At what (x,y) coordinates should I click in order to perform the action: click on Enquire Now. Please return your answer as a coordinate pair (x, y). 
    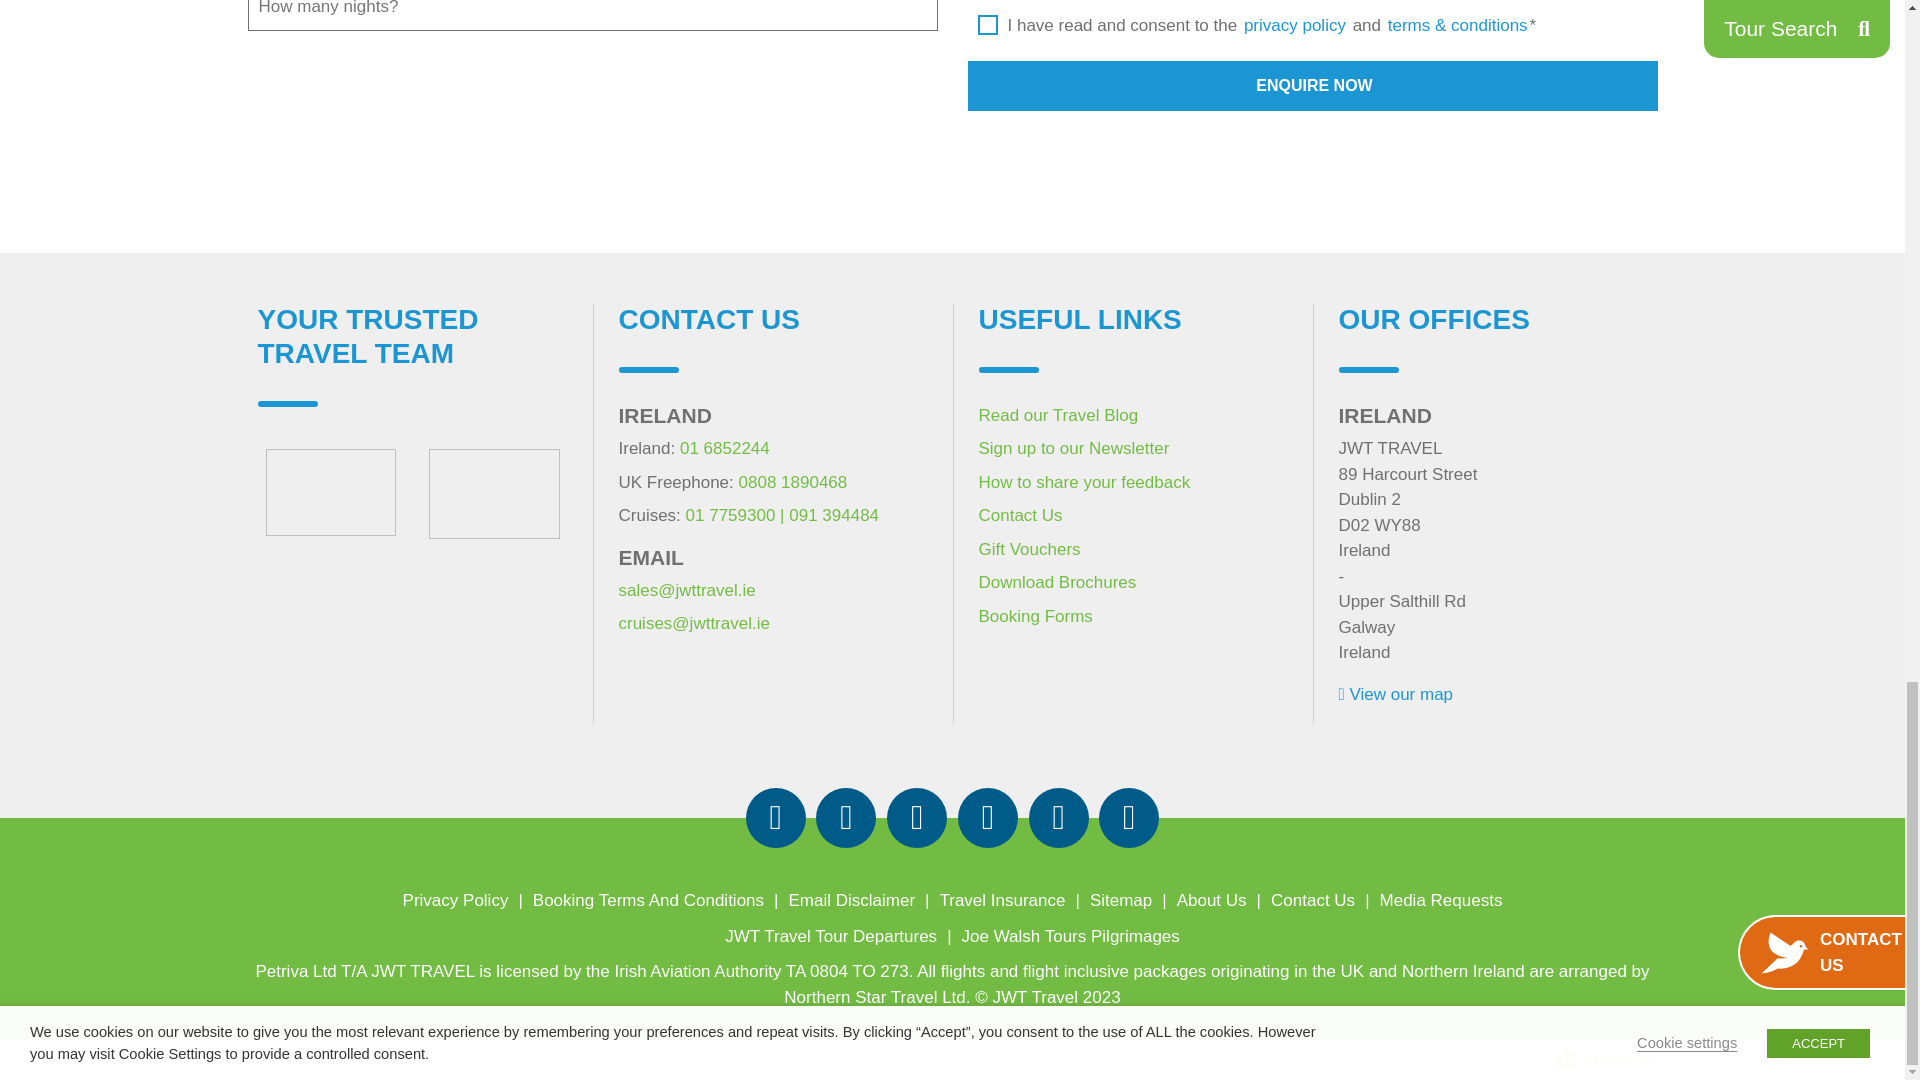
    Looking at the image, I should click on (1312, 86).